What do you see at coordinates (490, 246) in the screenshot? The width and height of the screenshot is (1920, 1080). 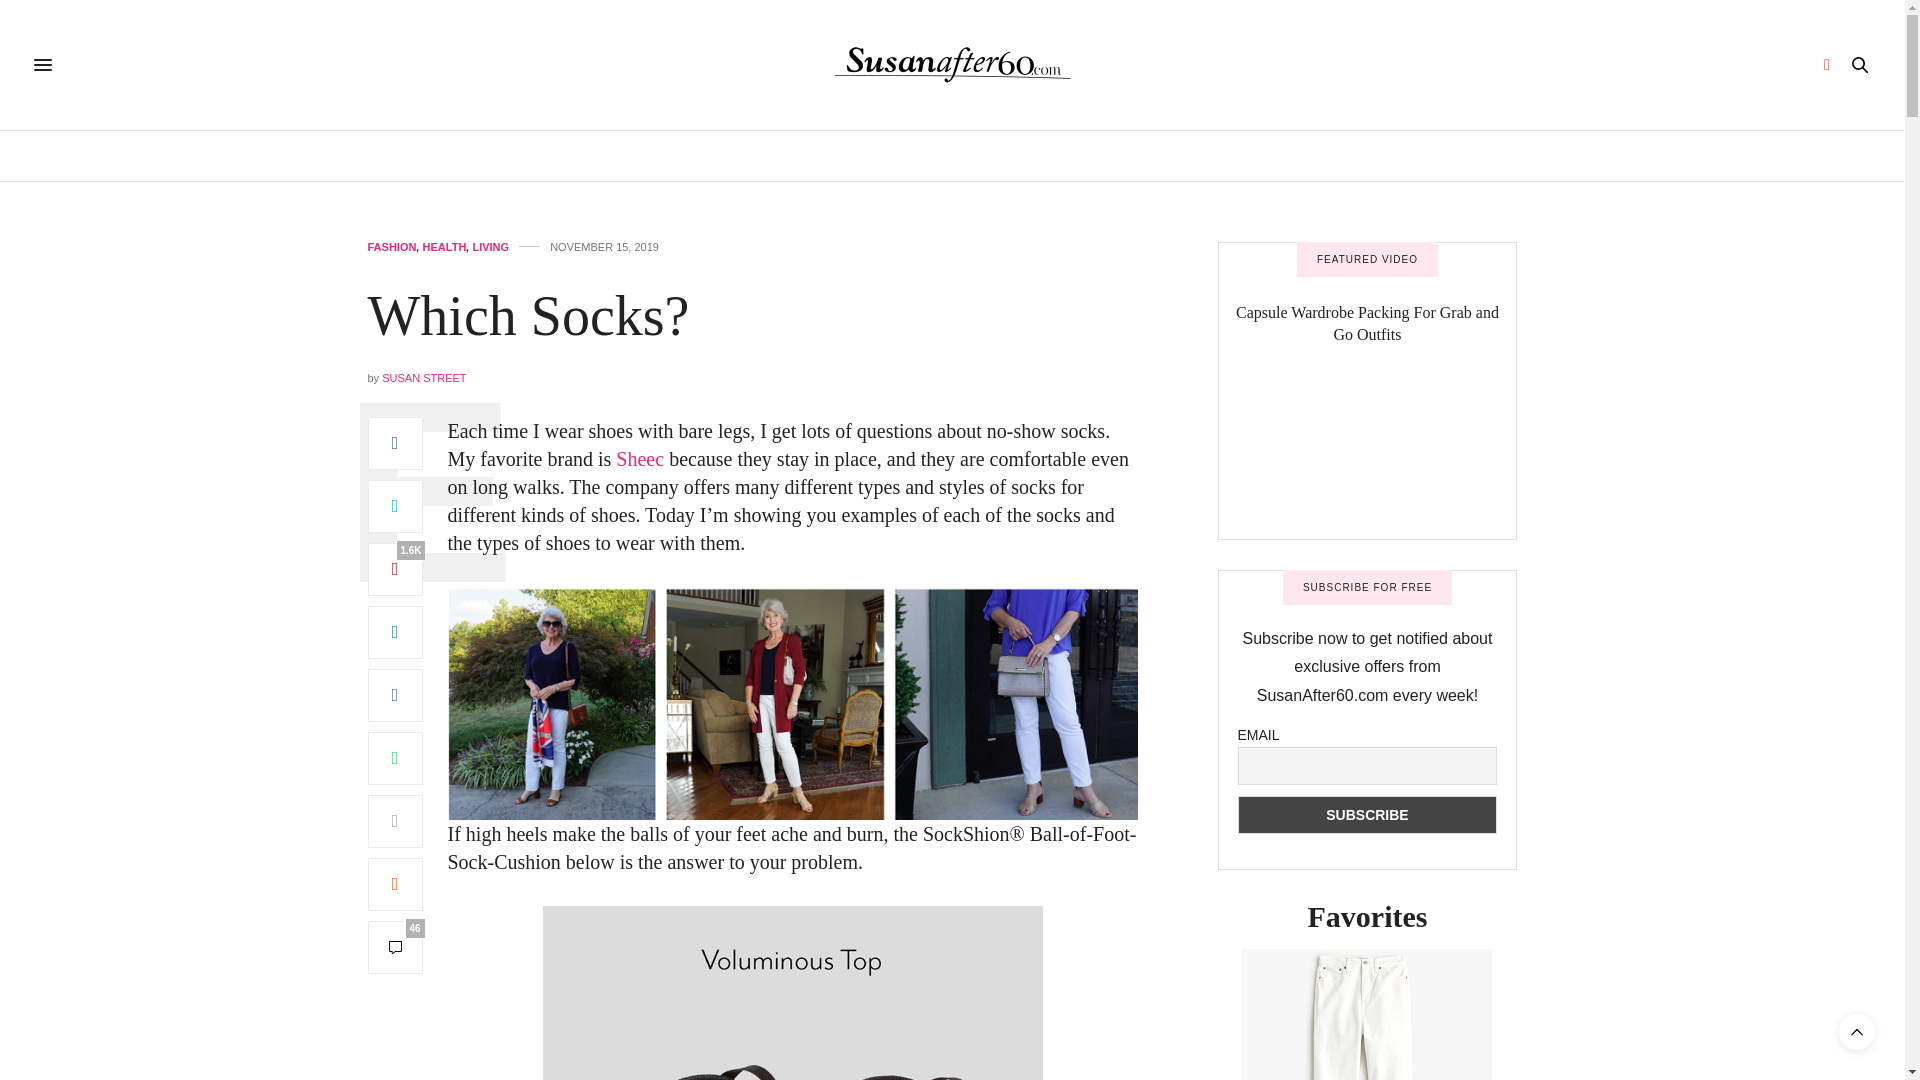 I see `LIVING` at bounding box center [490, 246].